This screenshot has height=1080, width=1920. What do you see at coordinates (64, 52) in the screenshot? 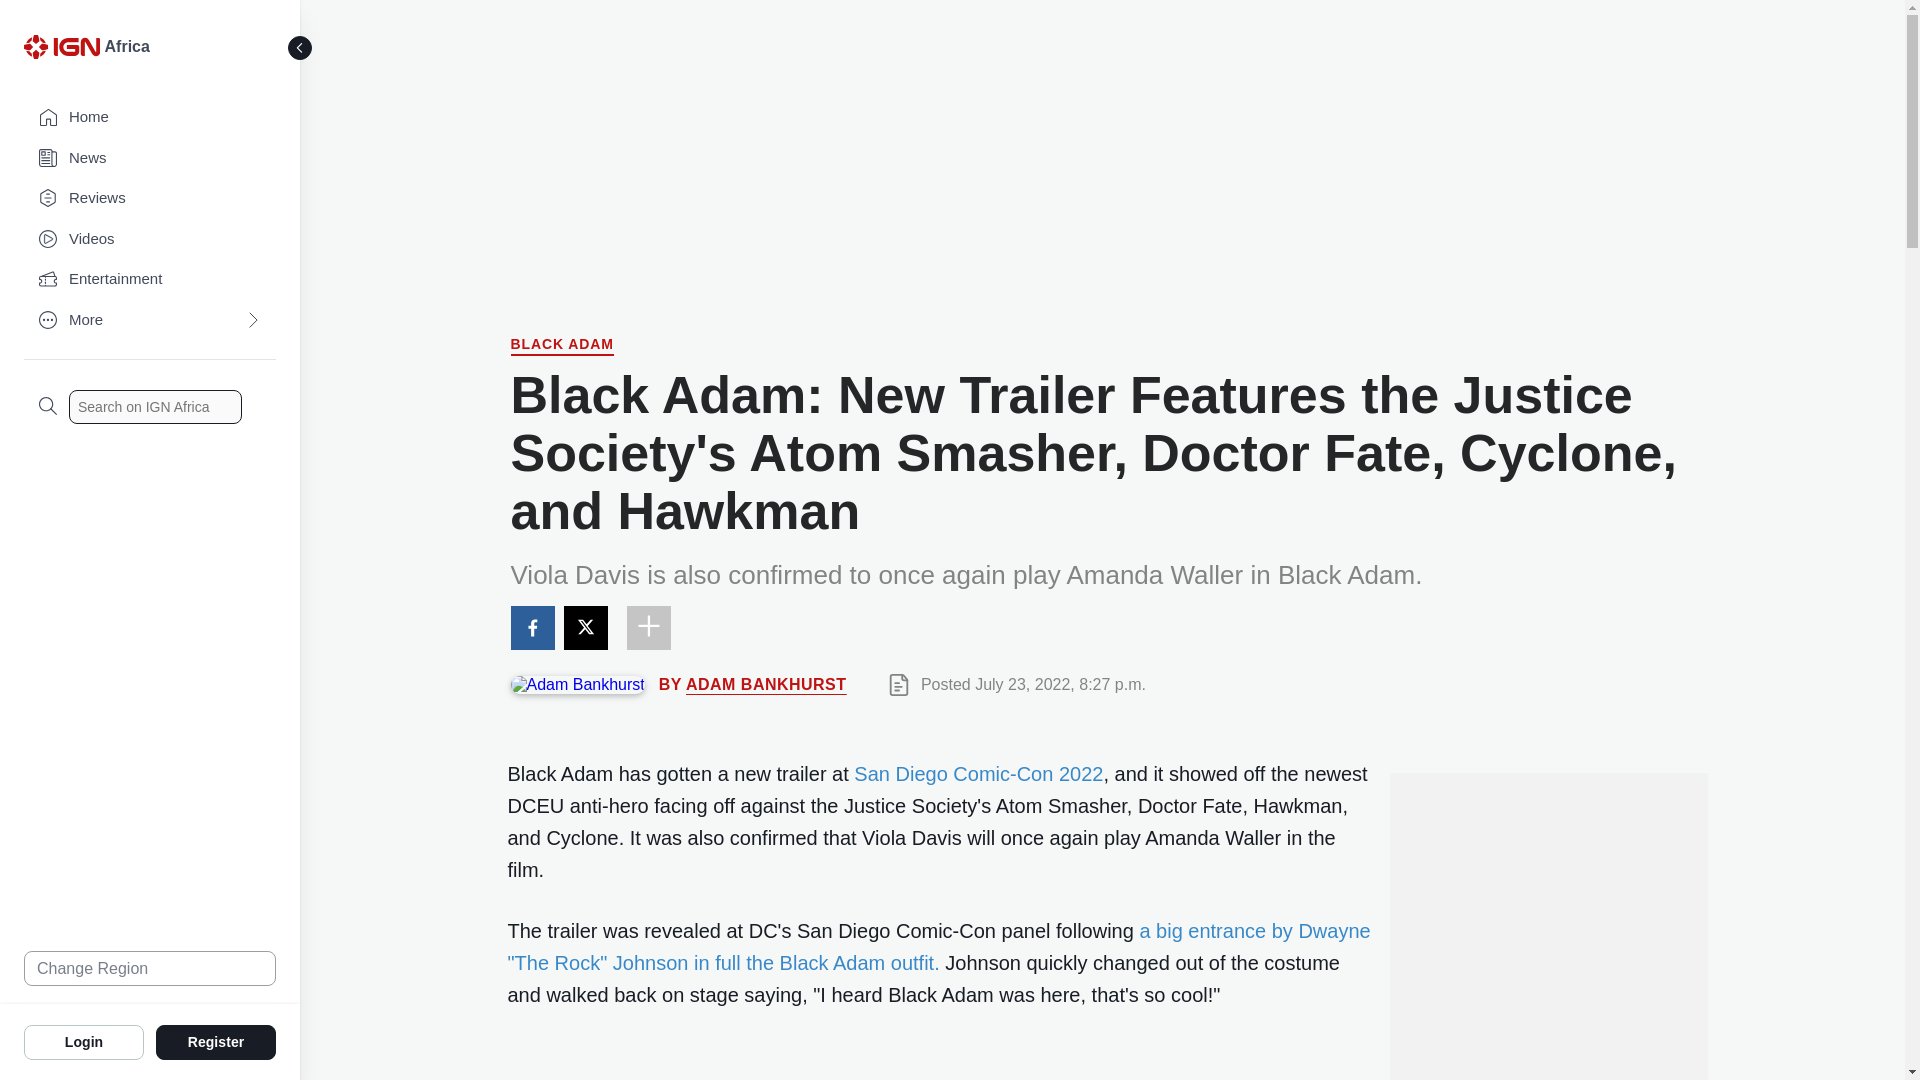
I see `IGN Logo` at bounding box center [64, 52].